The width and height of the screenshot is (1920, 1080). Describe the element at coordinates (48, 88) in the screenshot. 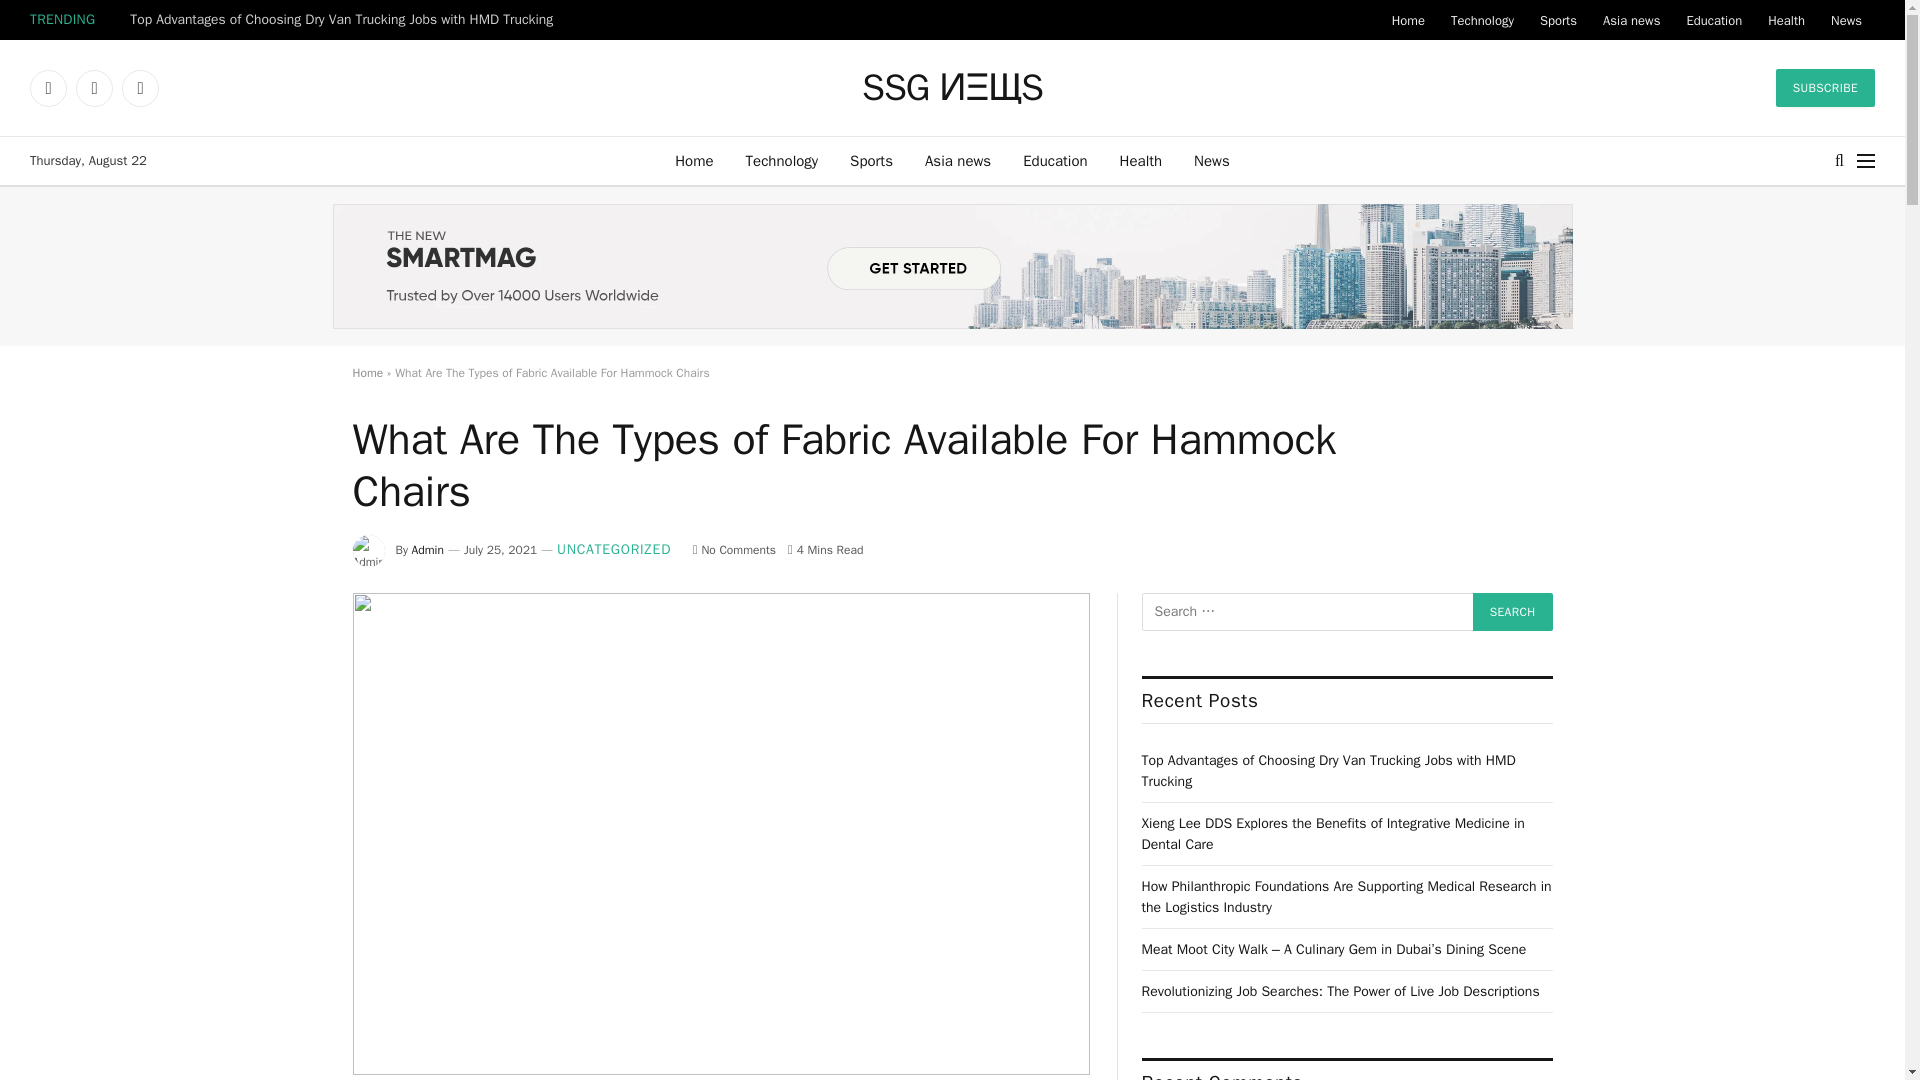

I see `Facebook` at that location.